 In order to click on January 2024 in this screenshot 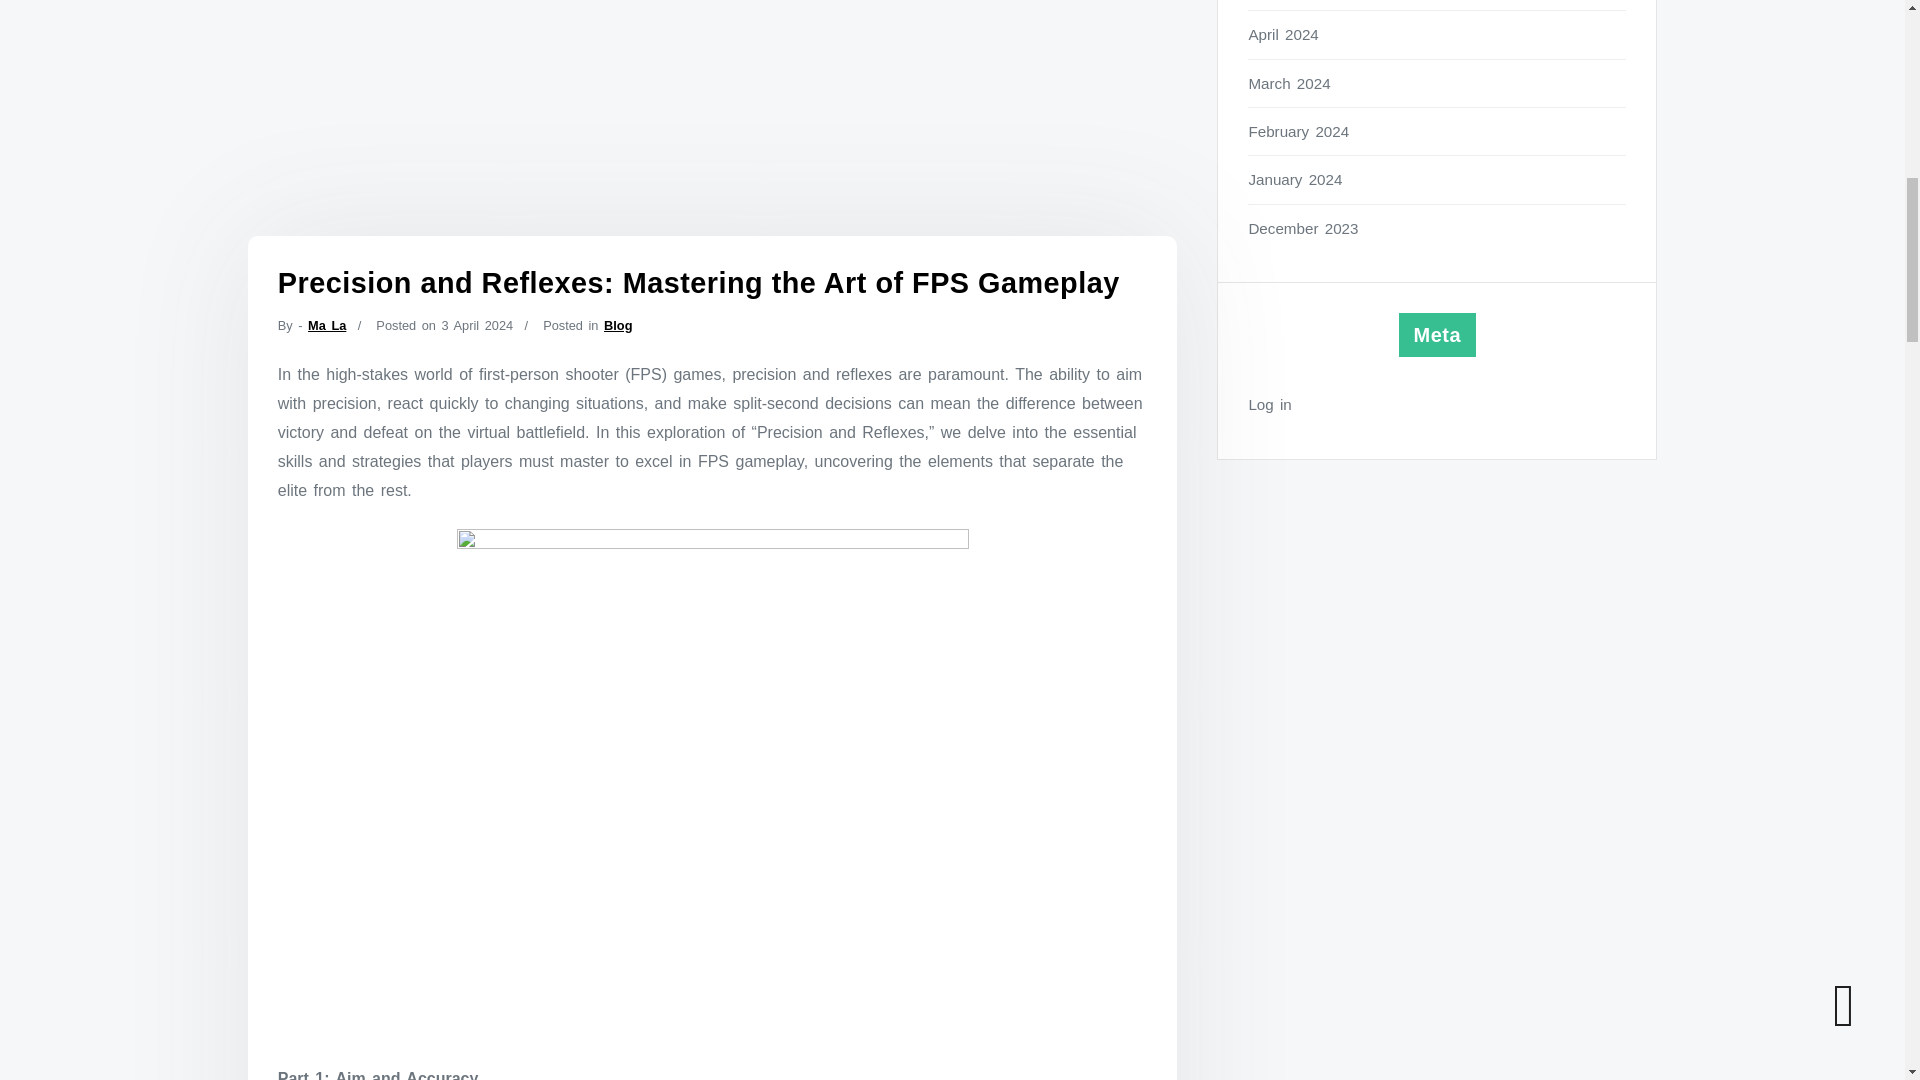, I will do `click(1437, 180)`.